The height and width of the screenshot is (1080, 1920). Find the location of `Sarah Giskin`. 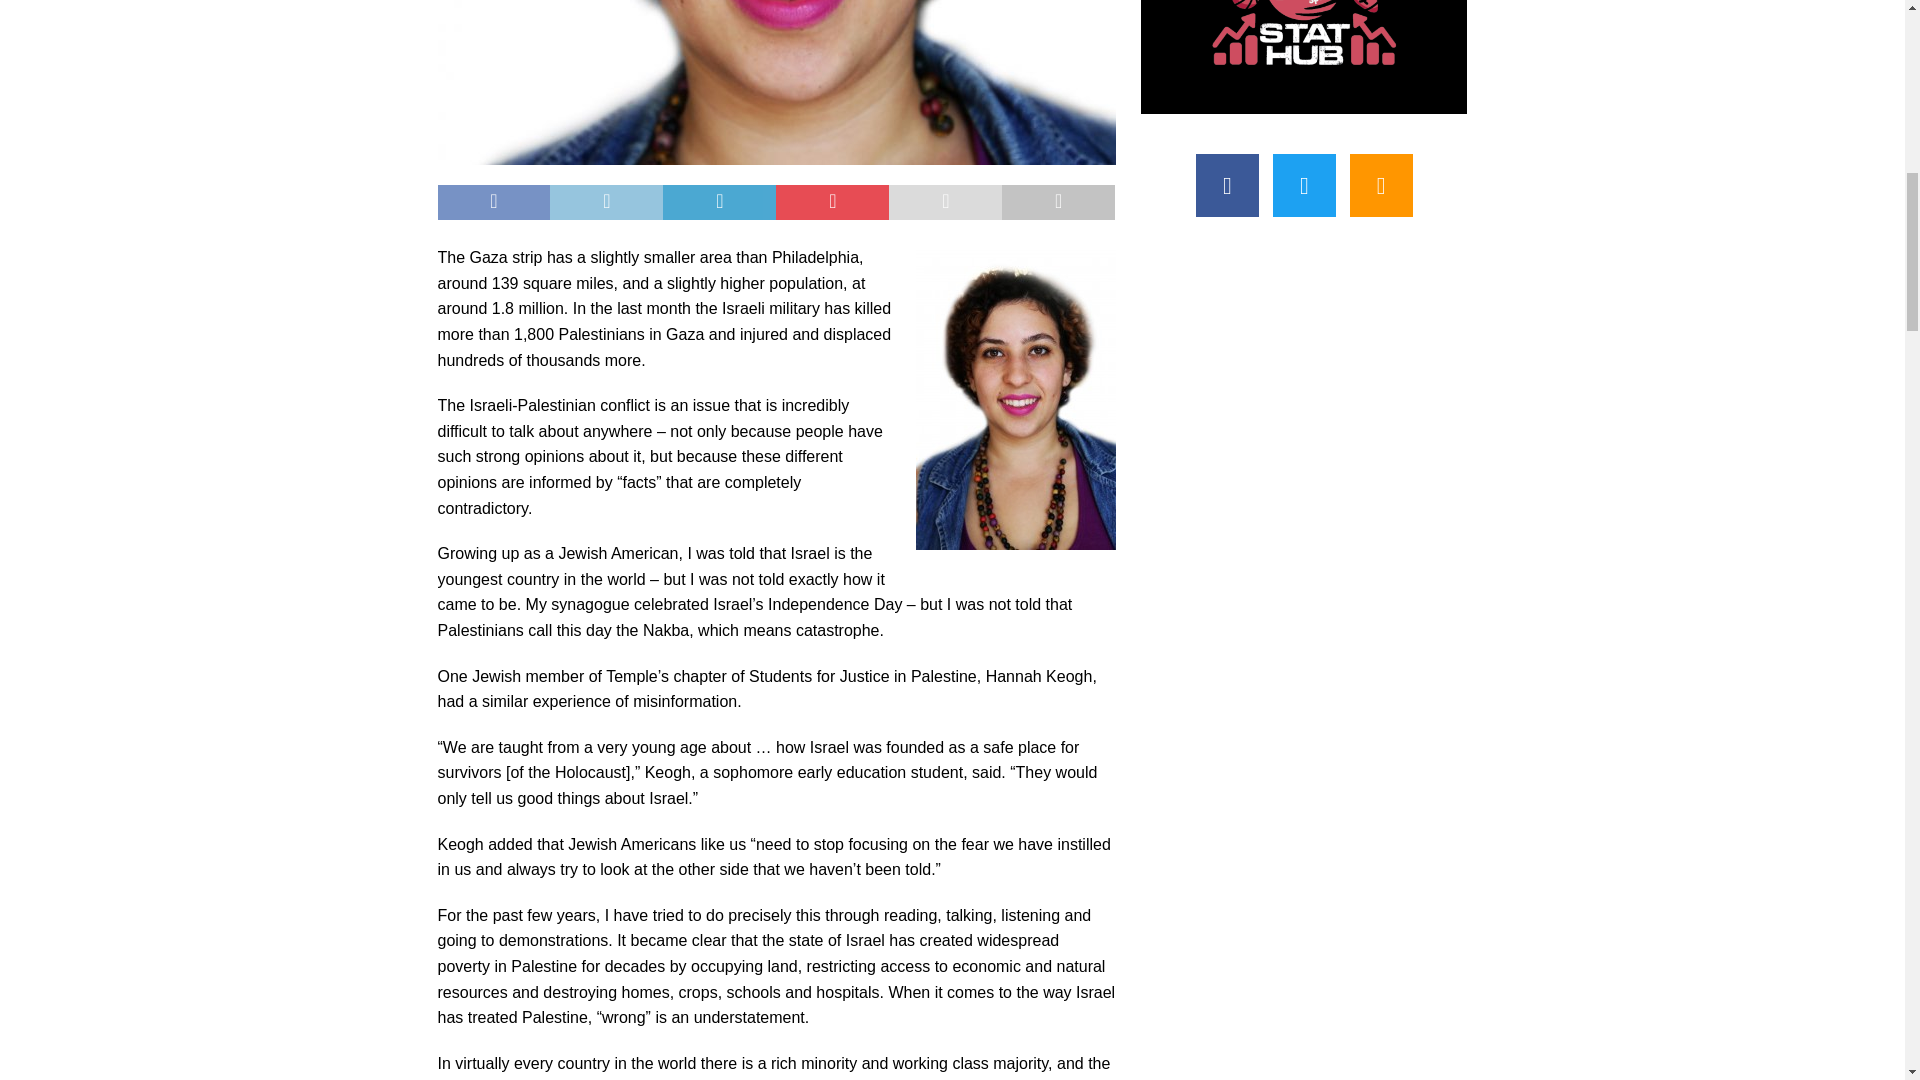

Sarah Giskin is located at coordinates (776, 82).